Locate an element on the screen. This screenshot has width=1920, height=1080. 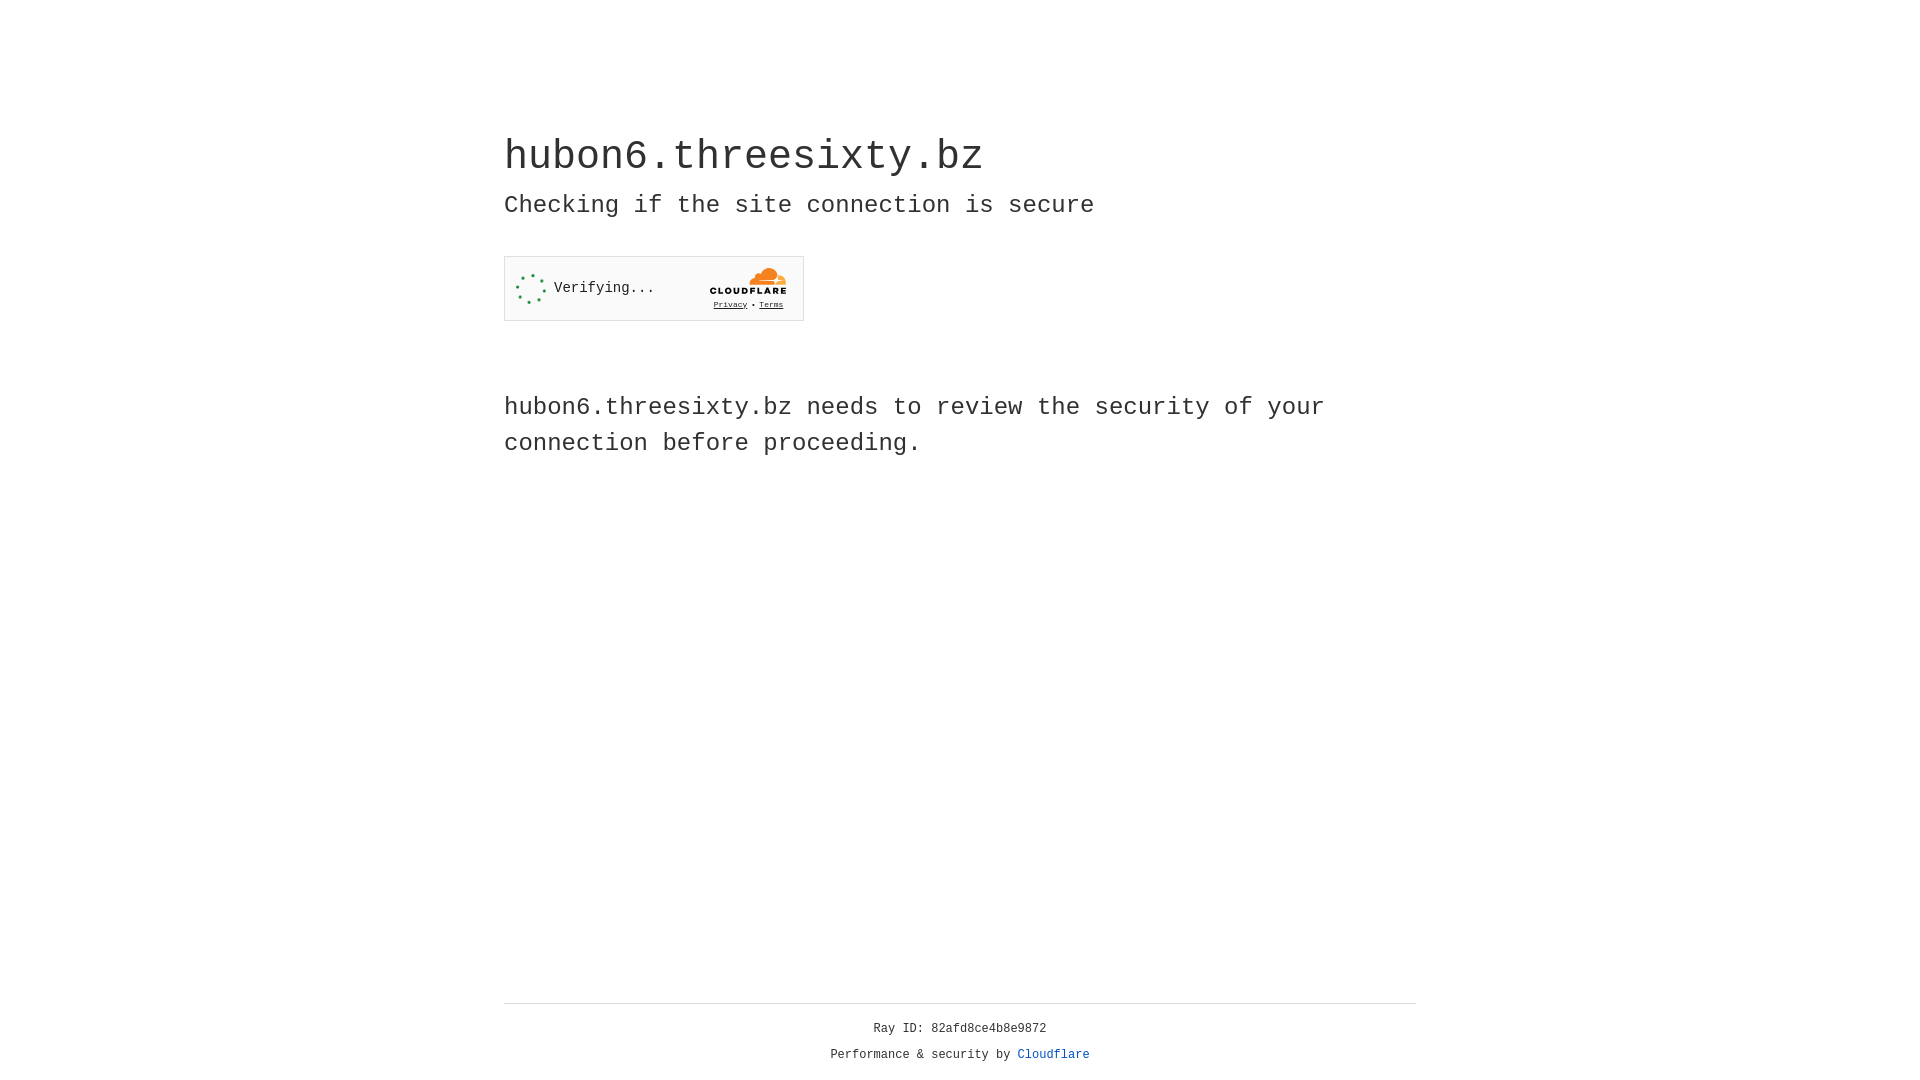
Widget containing a Cloudflare security challenge is located at coordinates (654, 288).